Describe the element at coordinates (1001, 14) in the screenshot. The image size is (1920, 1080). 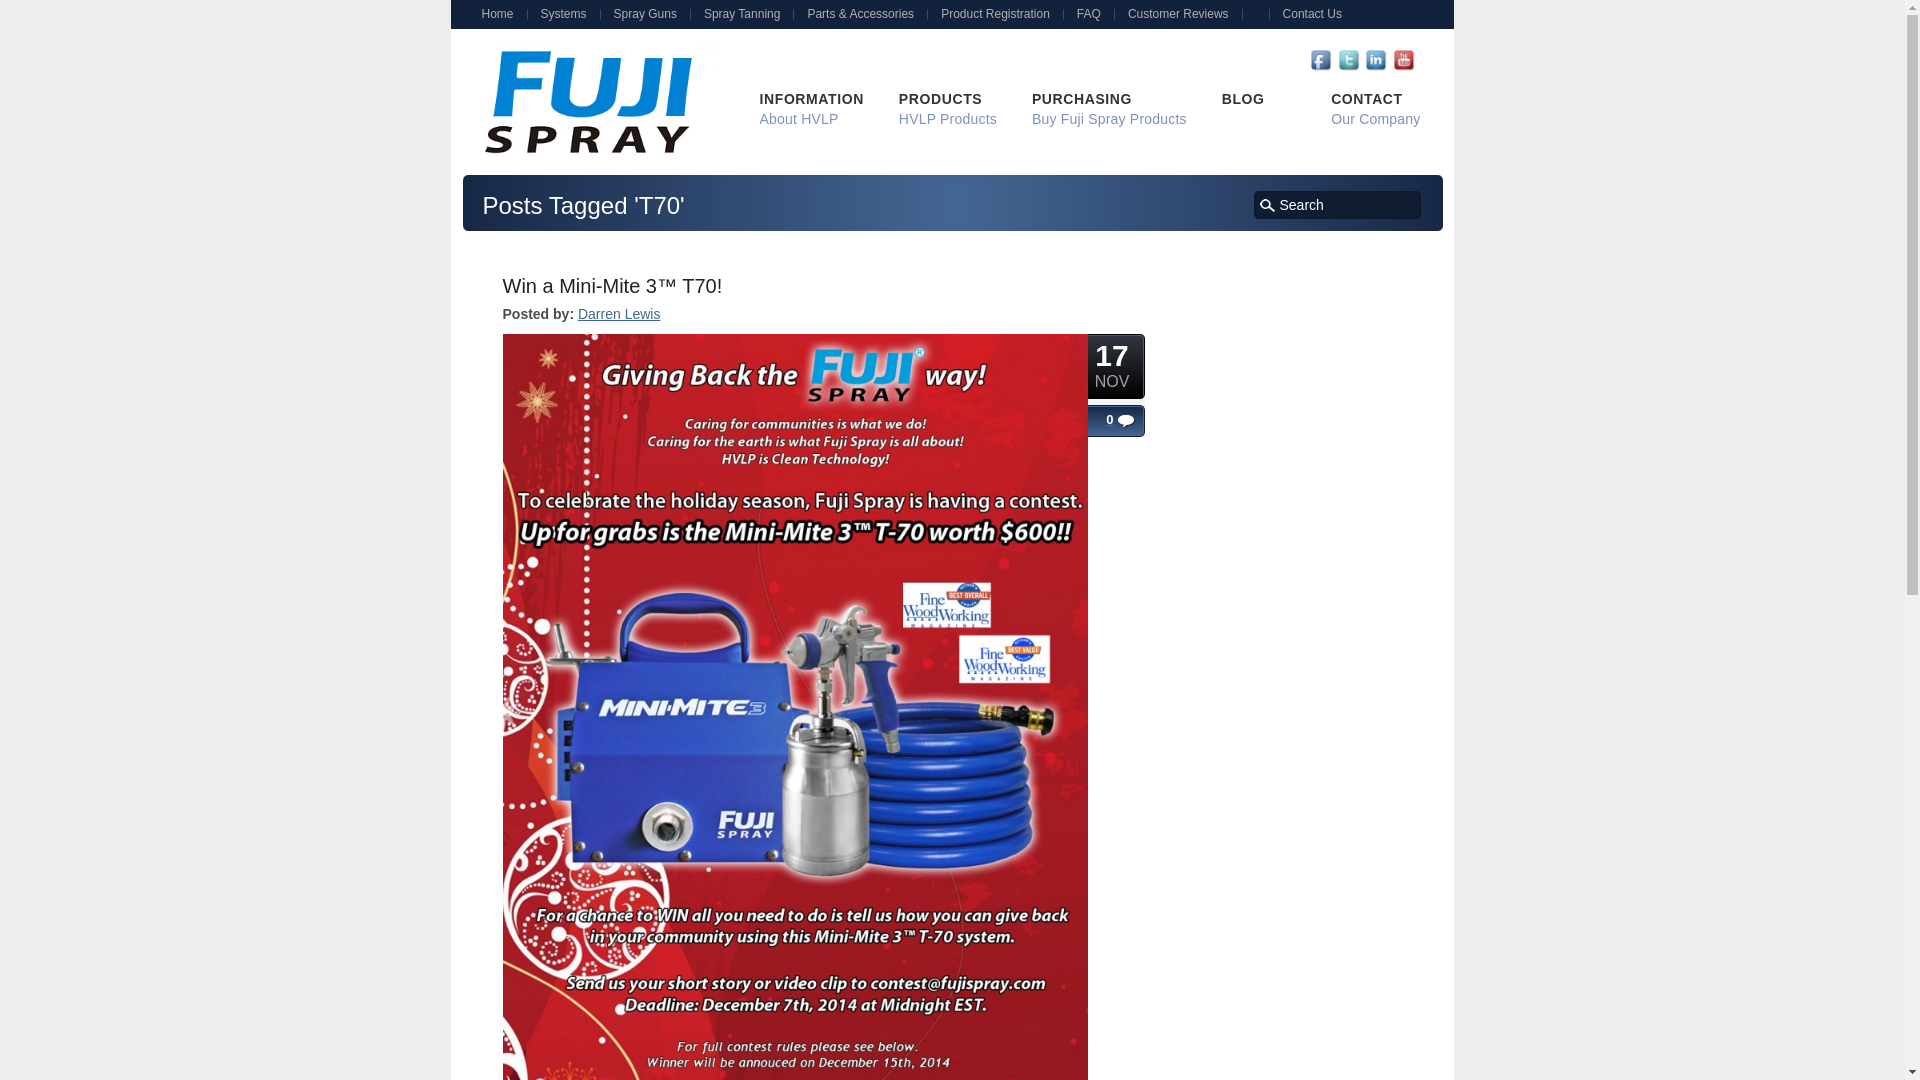
I see `Product Registration` at that location.